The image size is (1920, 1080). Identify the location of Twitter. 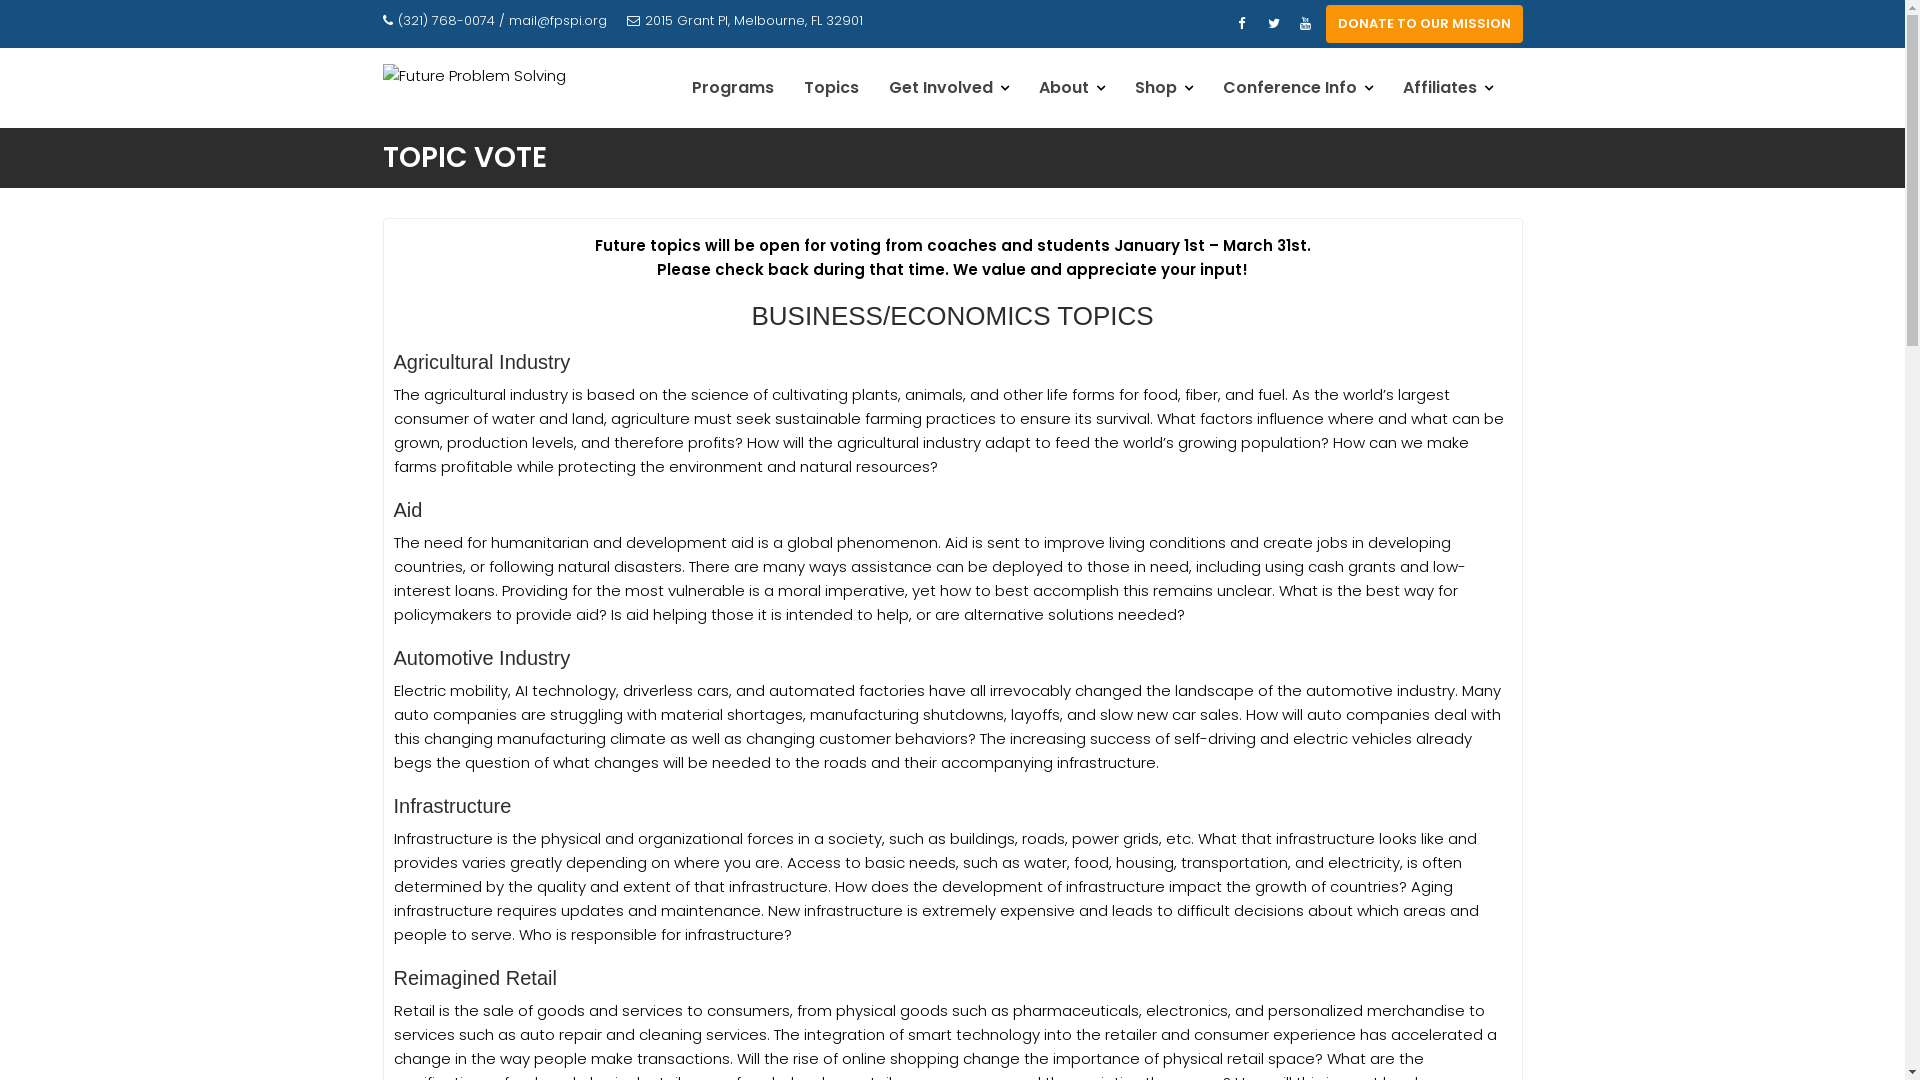
(1274, 24).